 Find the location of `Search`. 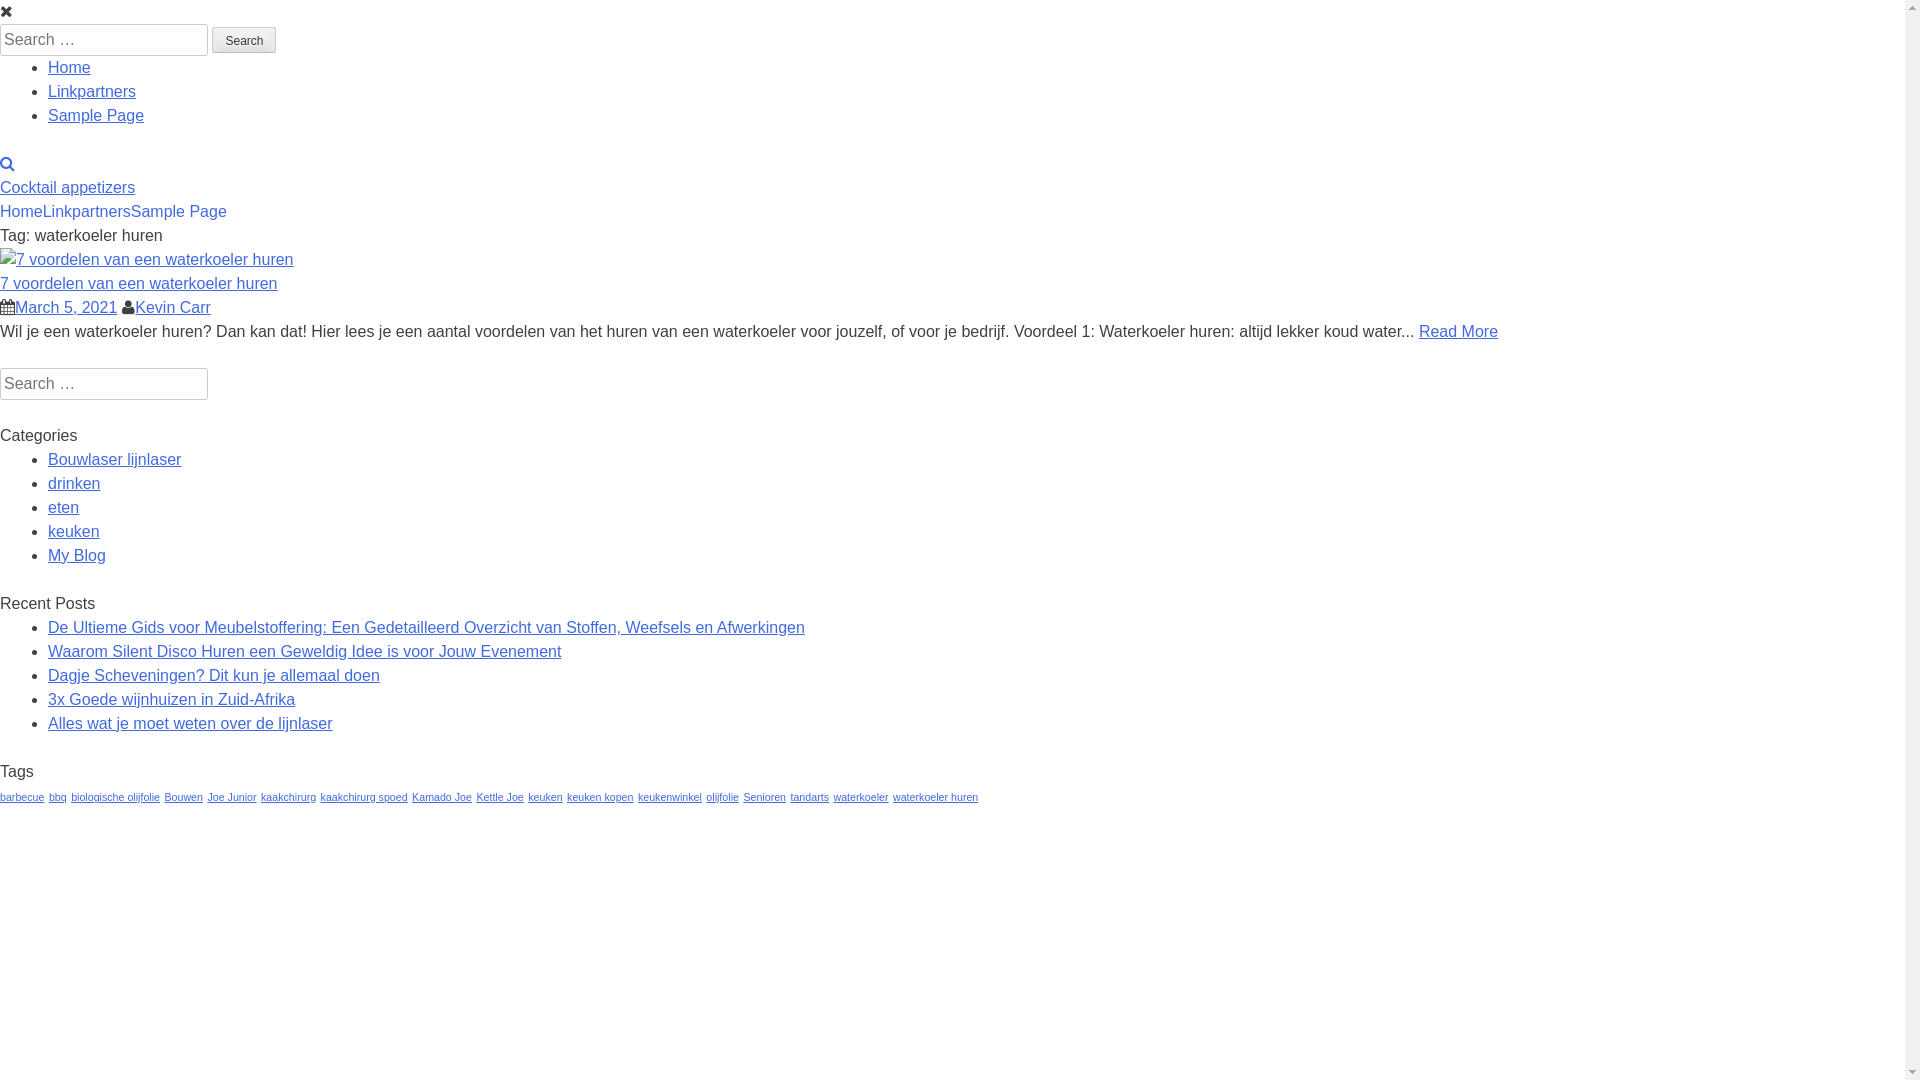

Search is located at coordinates (32, 13).